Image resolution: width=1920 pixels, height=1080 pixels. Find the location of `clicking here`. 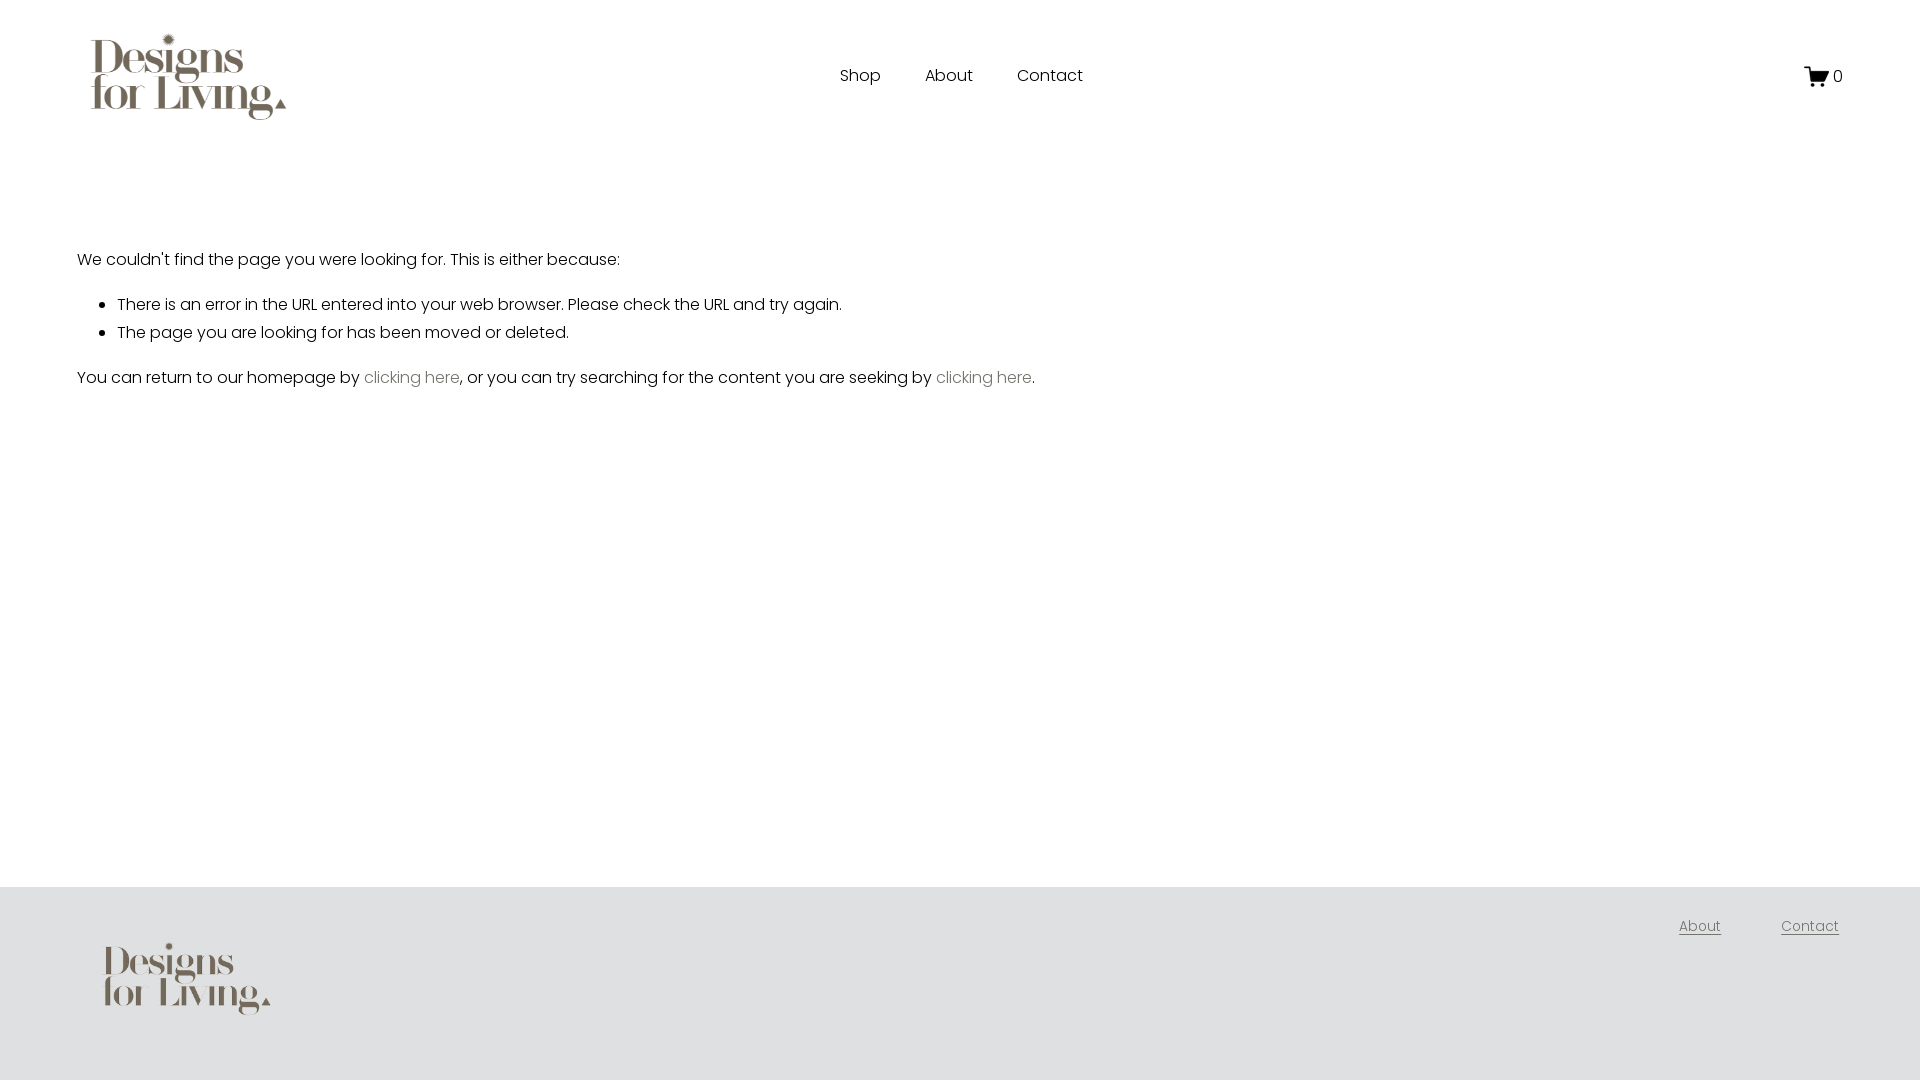

clicking here is located at coordinates (984, 378).